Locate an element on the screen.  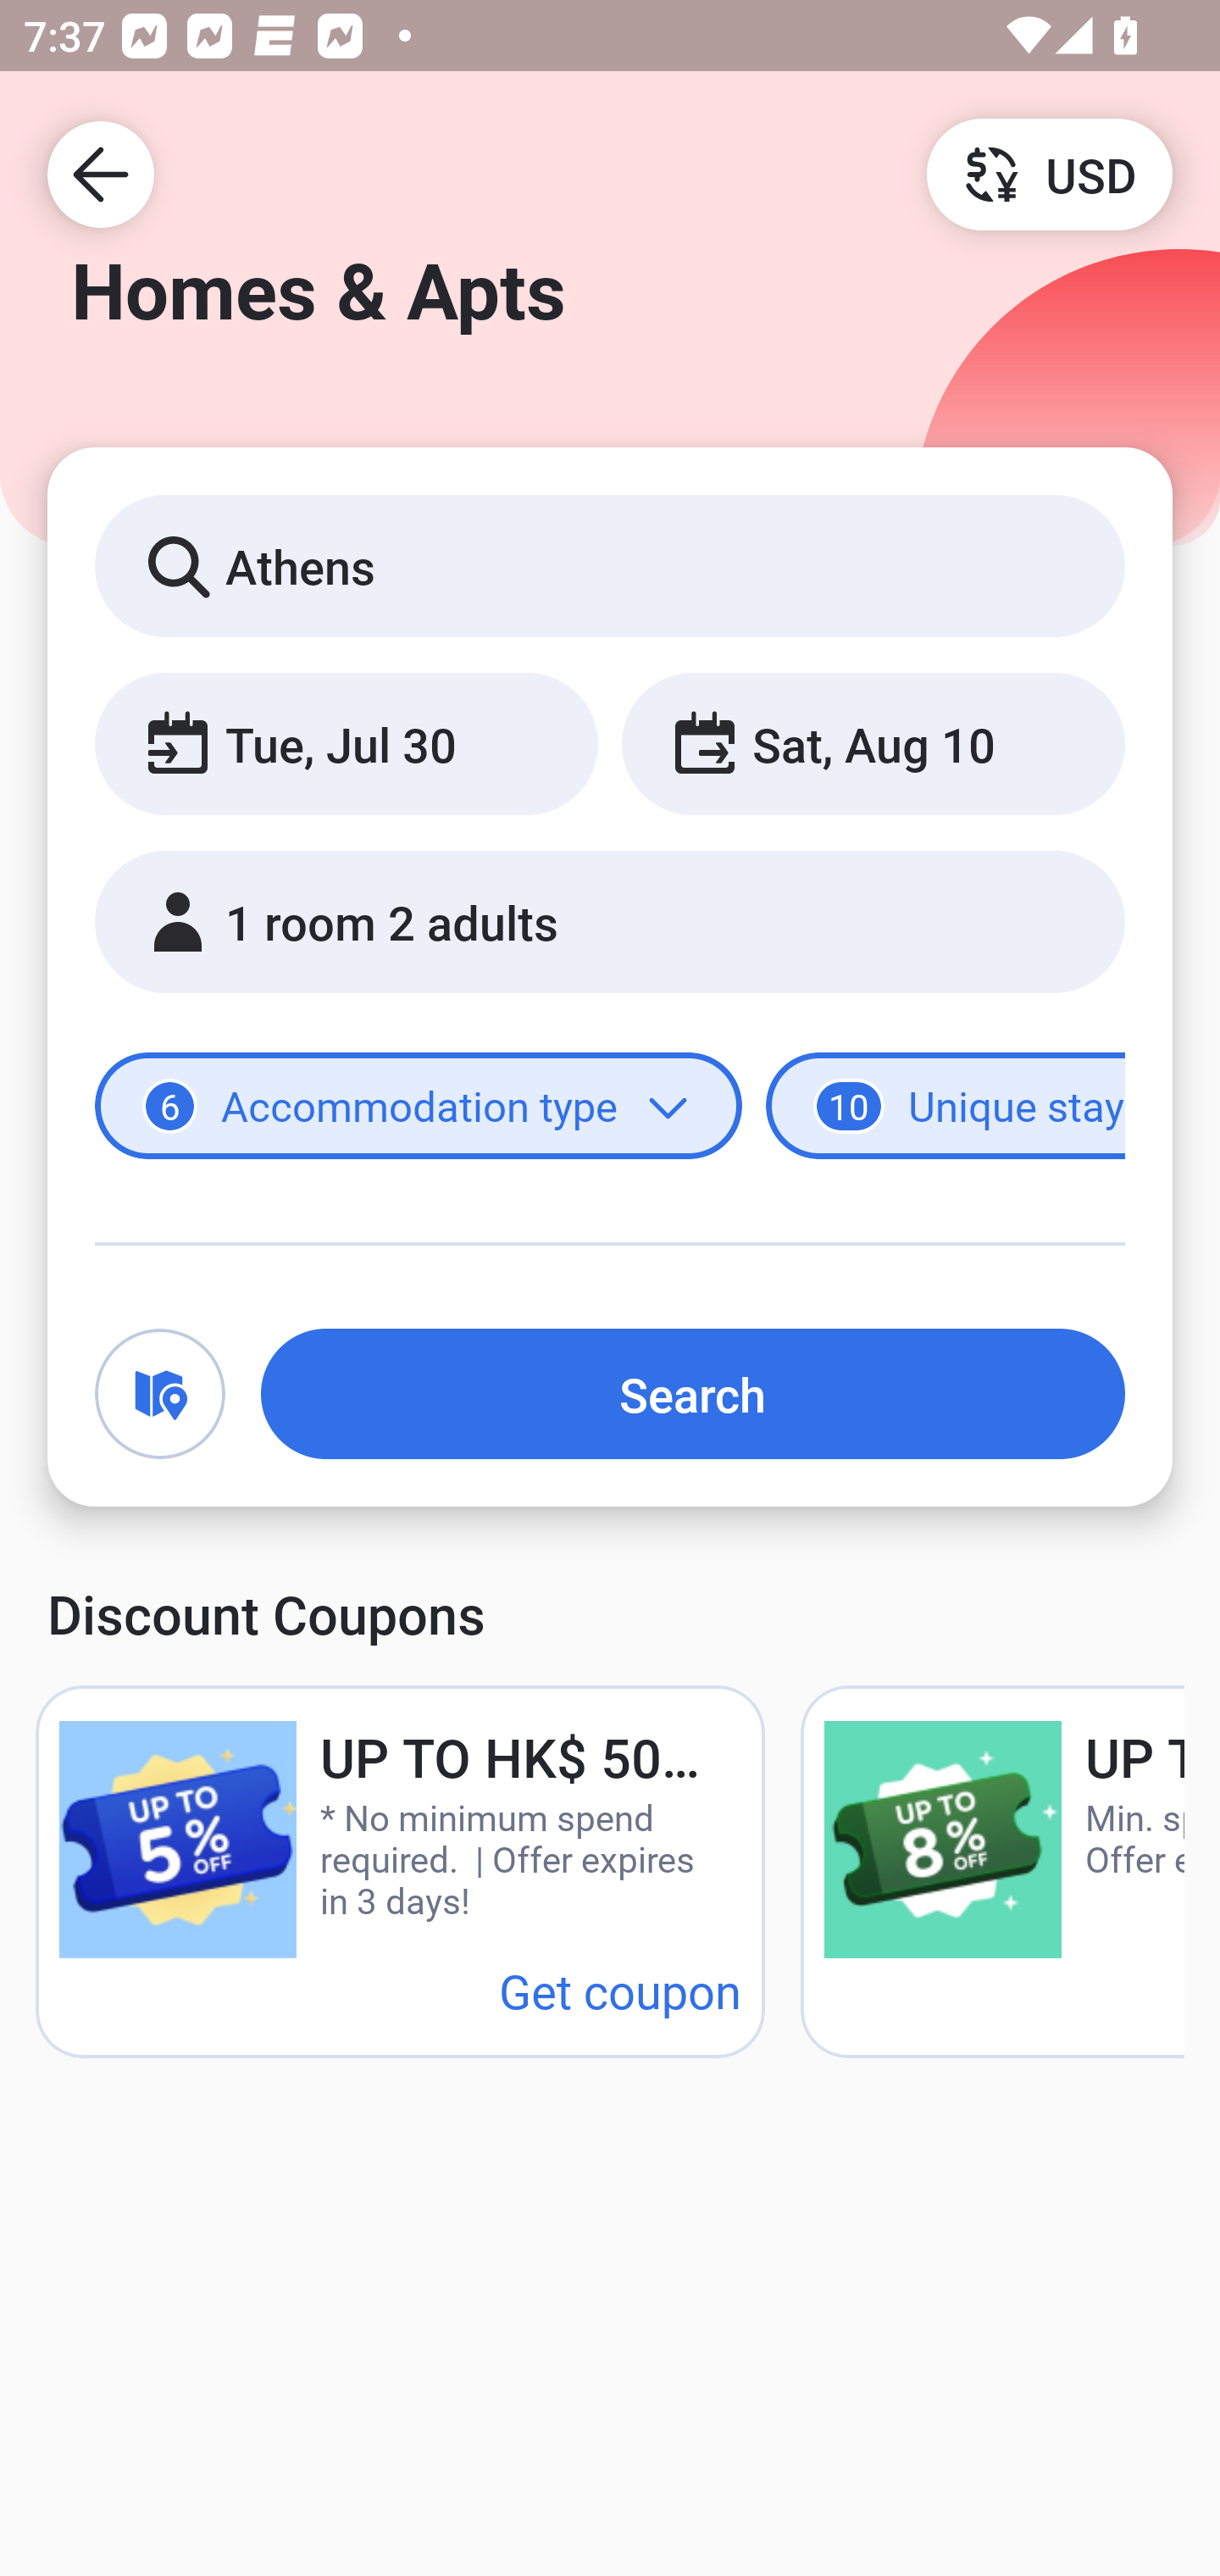
Athens is located at coordinates (610, 564).